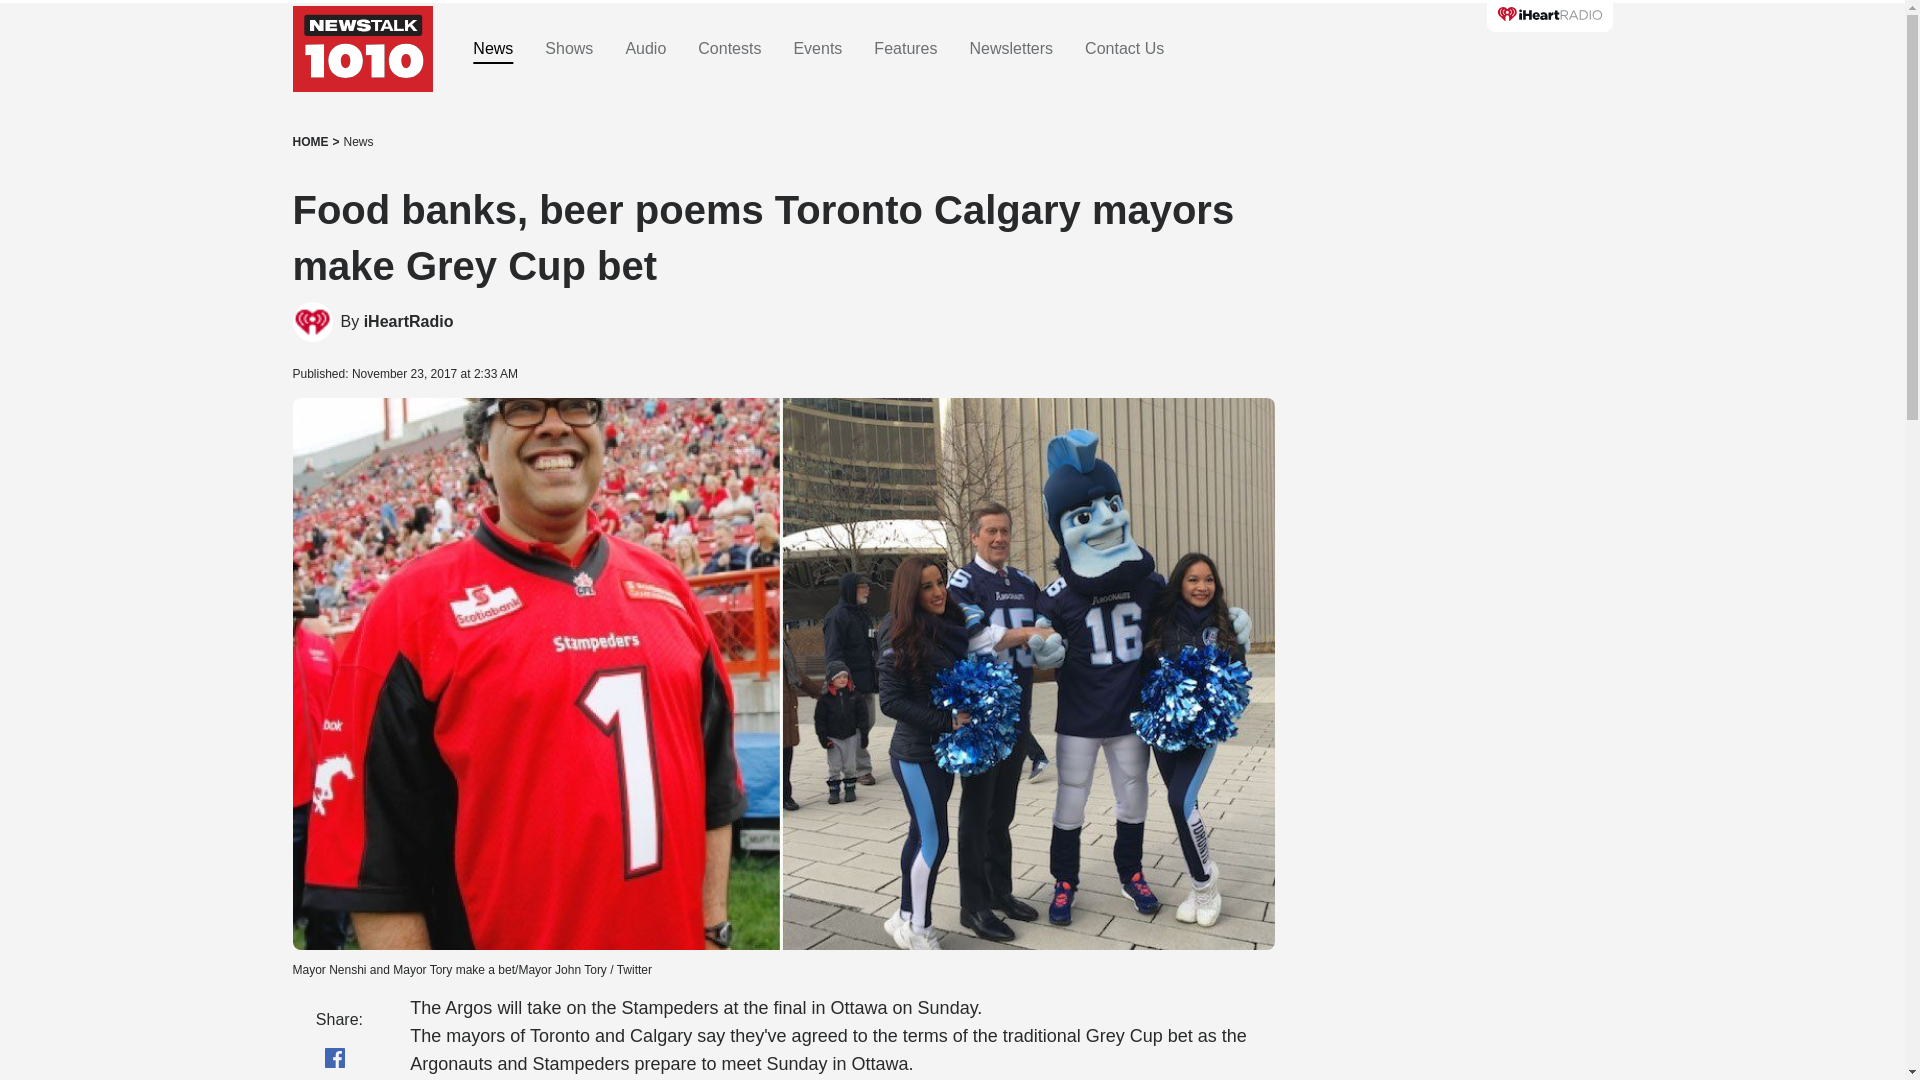  Describe the element at coordinates (408, 322) in the screenshot. I see `iHeartRadio  ` at that location.